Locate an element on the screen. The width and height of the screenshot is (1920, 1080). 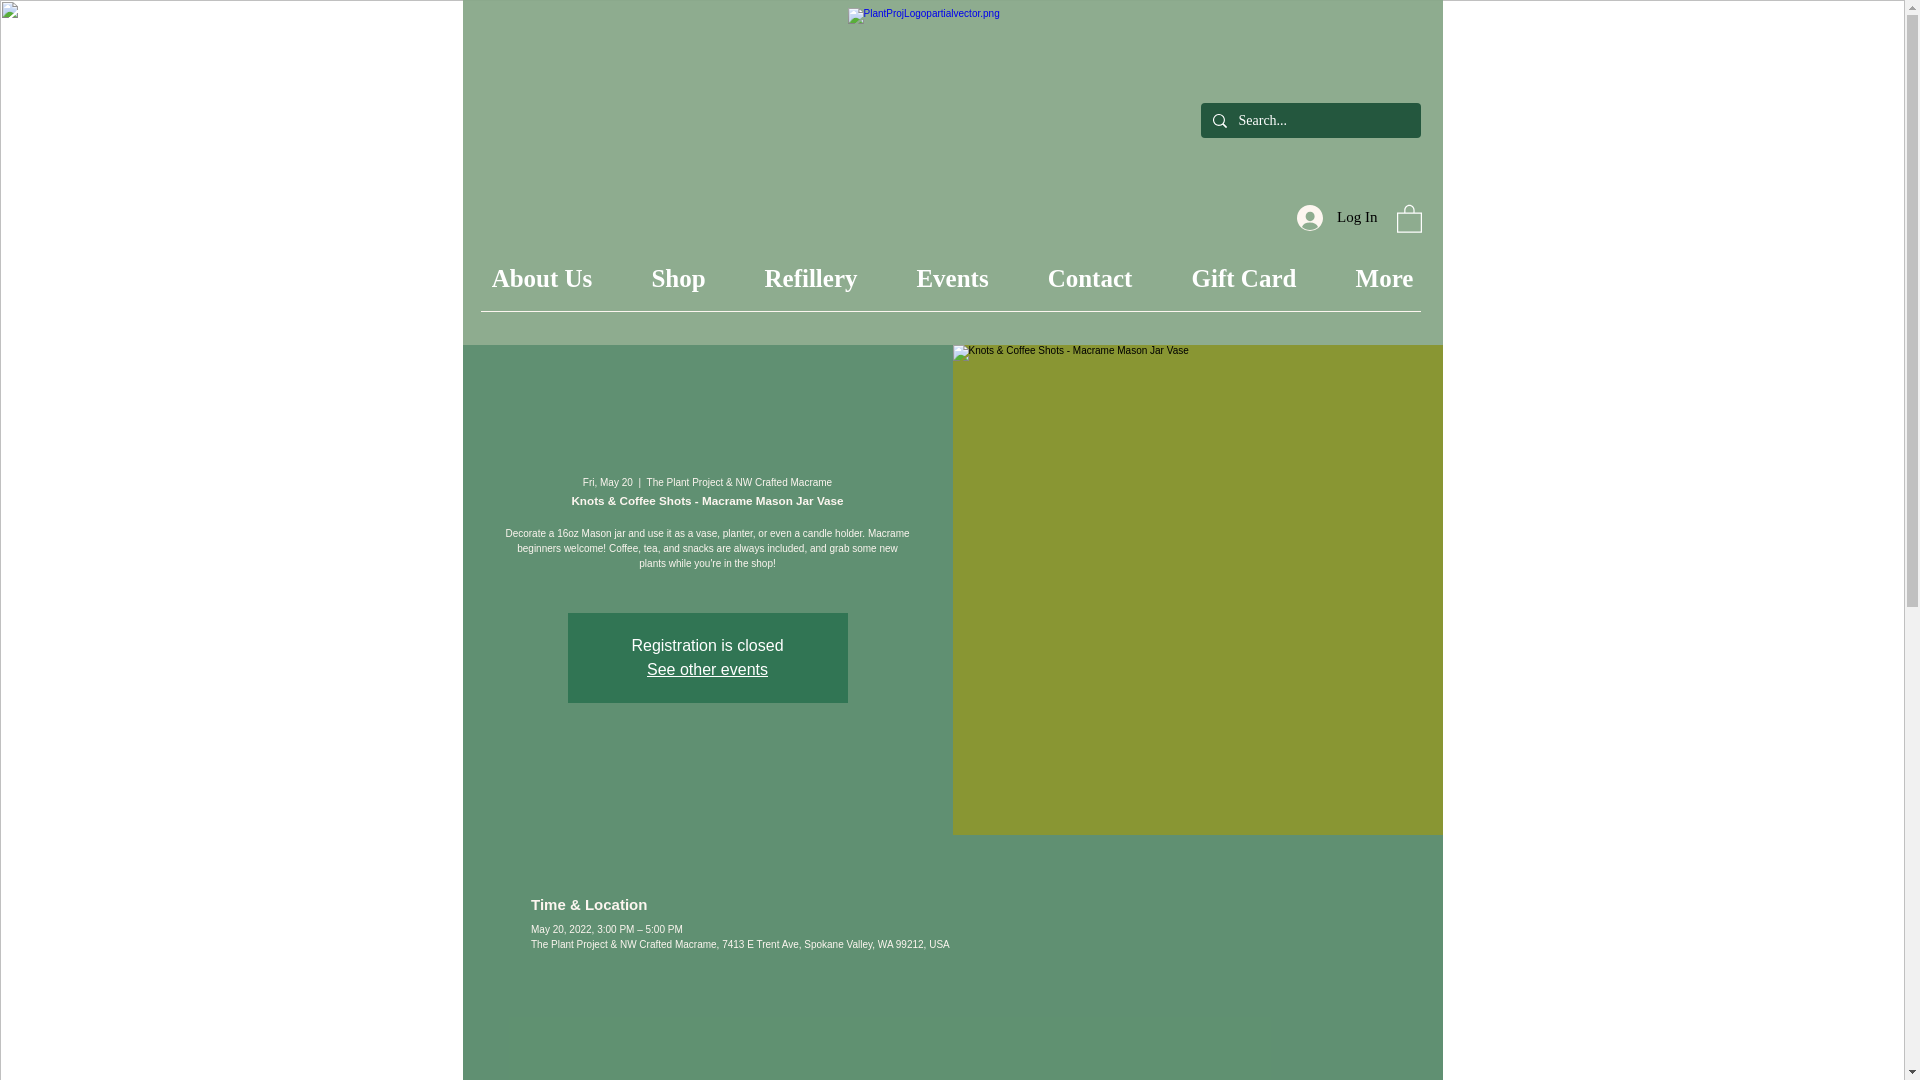
Log In is located at coordinates (1336, 217).